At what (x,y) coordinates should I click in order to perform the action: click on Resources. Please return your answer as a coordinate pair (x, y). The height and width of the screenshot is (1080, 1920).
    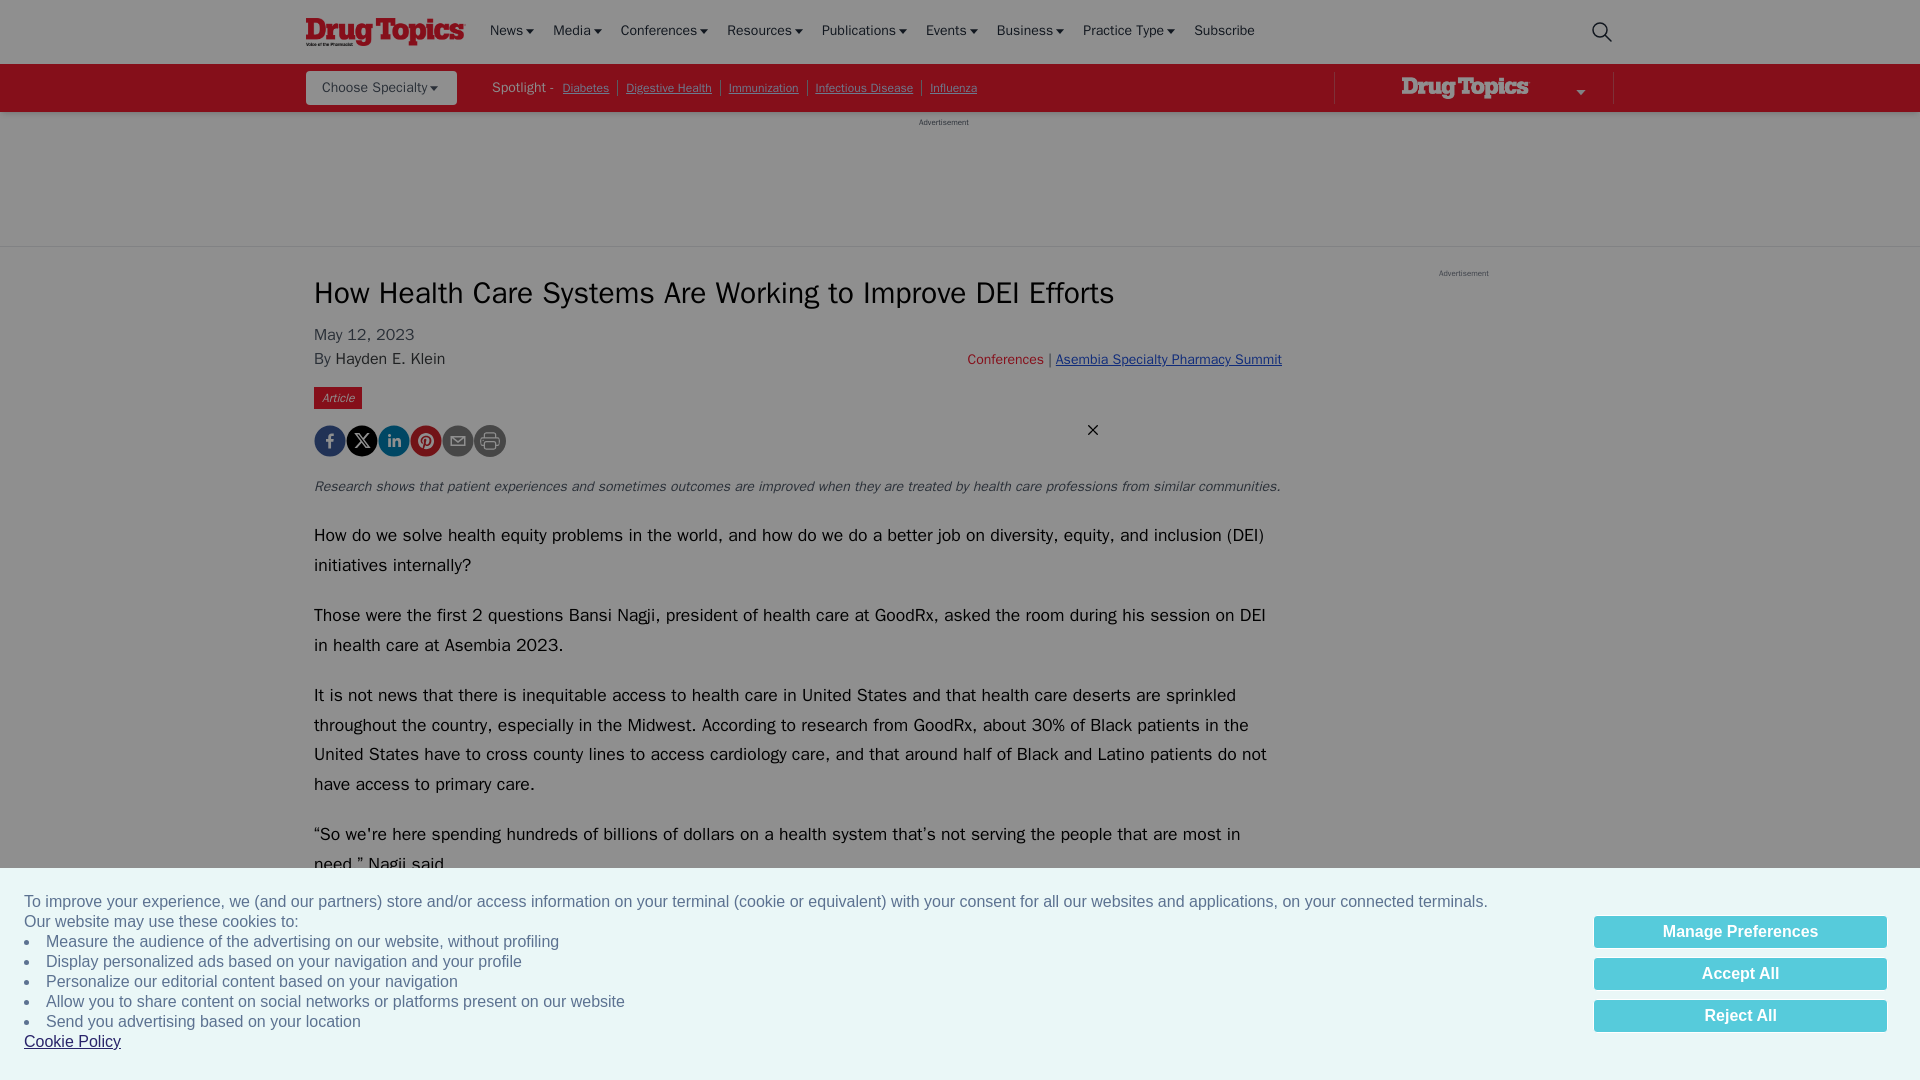
    Looking at the image, I should click on (766, 32).